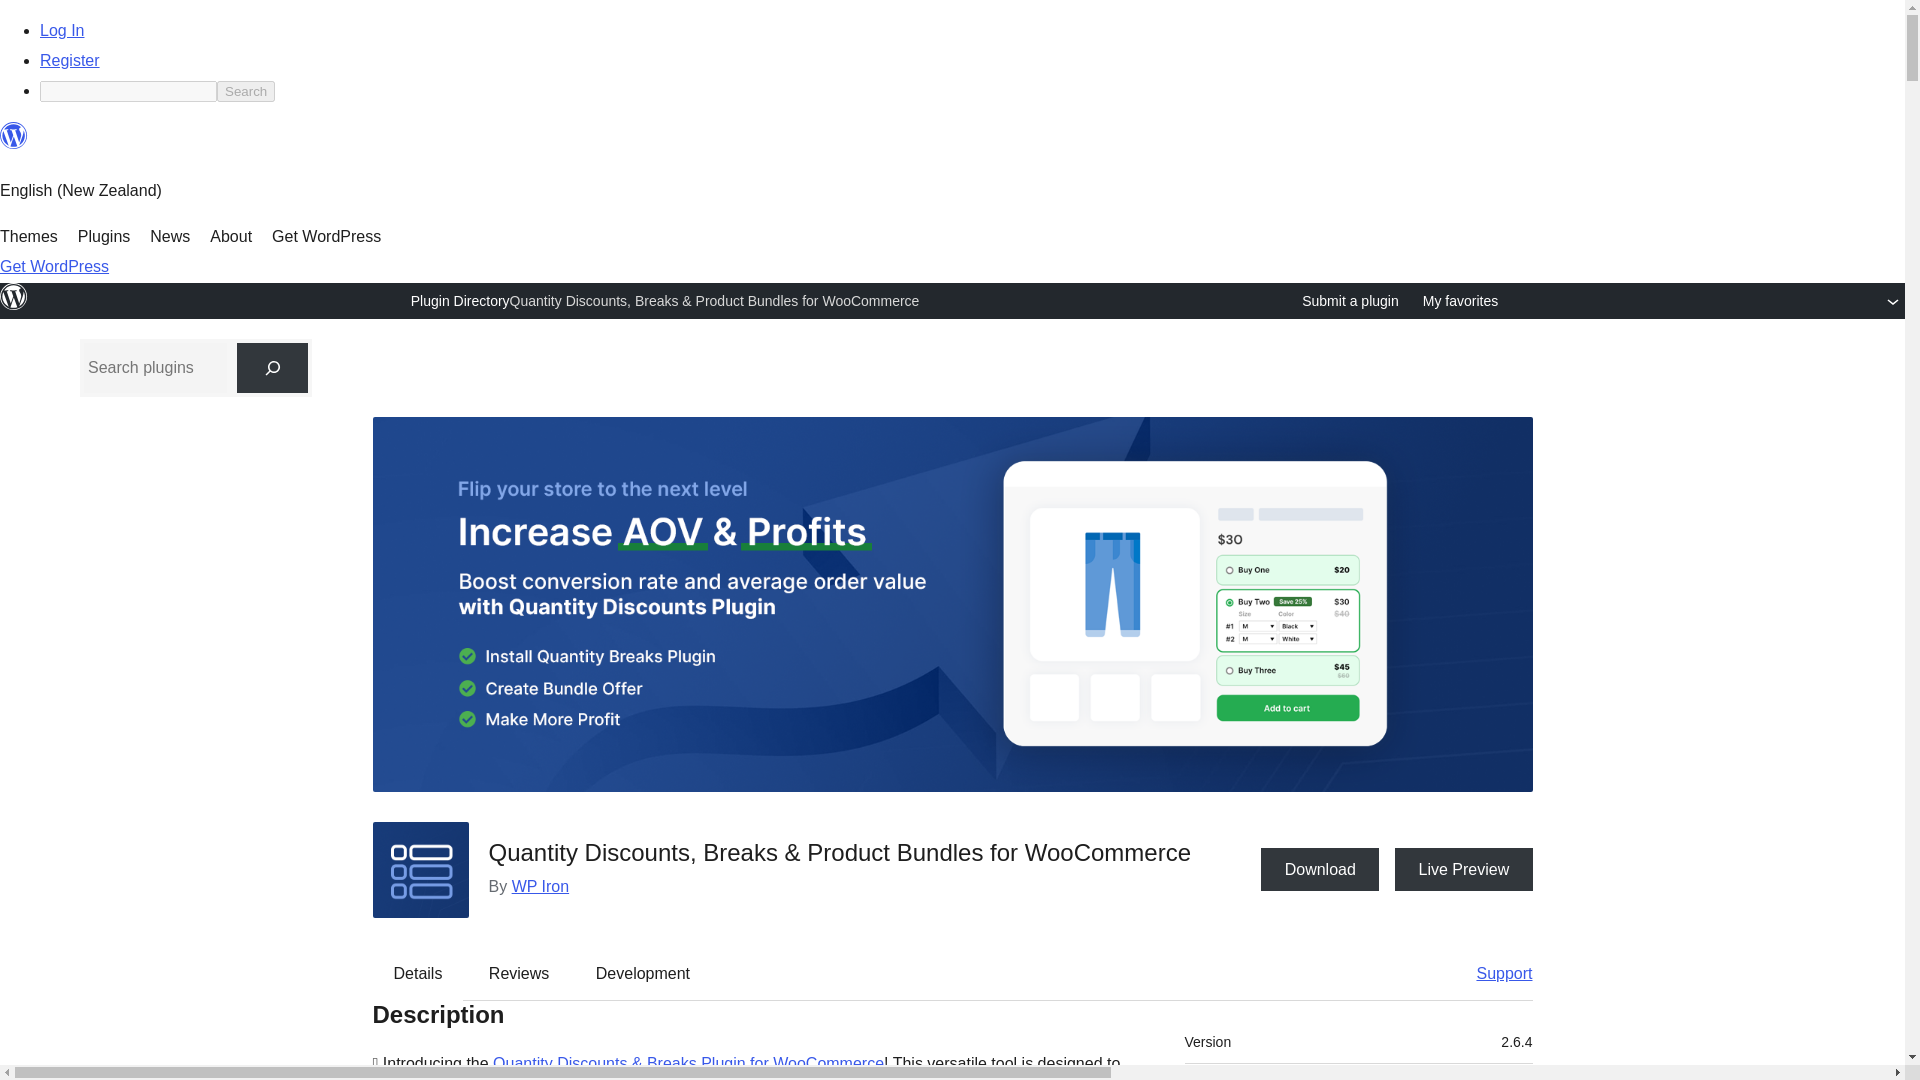  What do you see at coordinates (326, 236) in the screenshot?
I see `Get WordPress` at bounding box center [326, 236].